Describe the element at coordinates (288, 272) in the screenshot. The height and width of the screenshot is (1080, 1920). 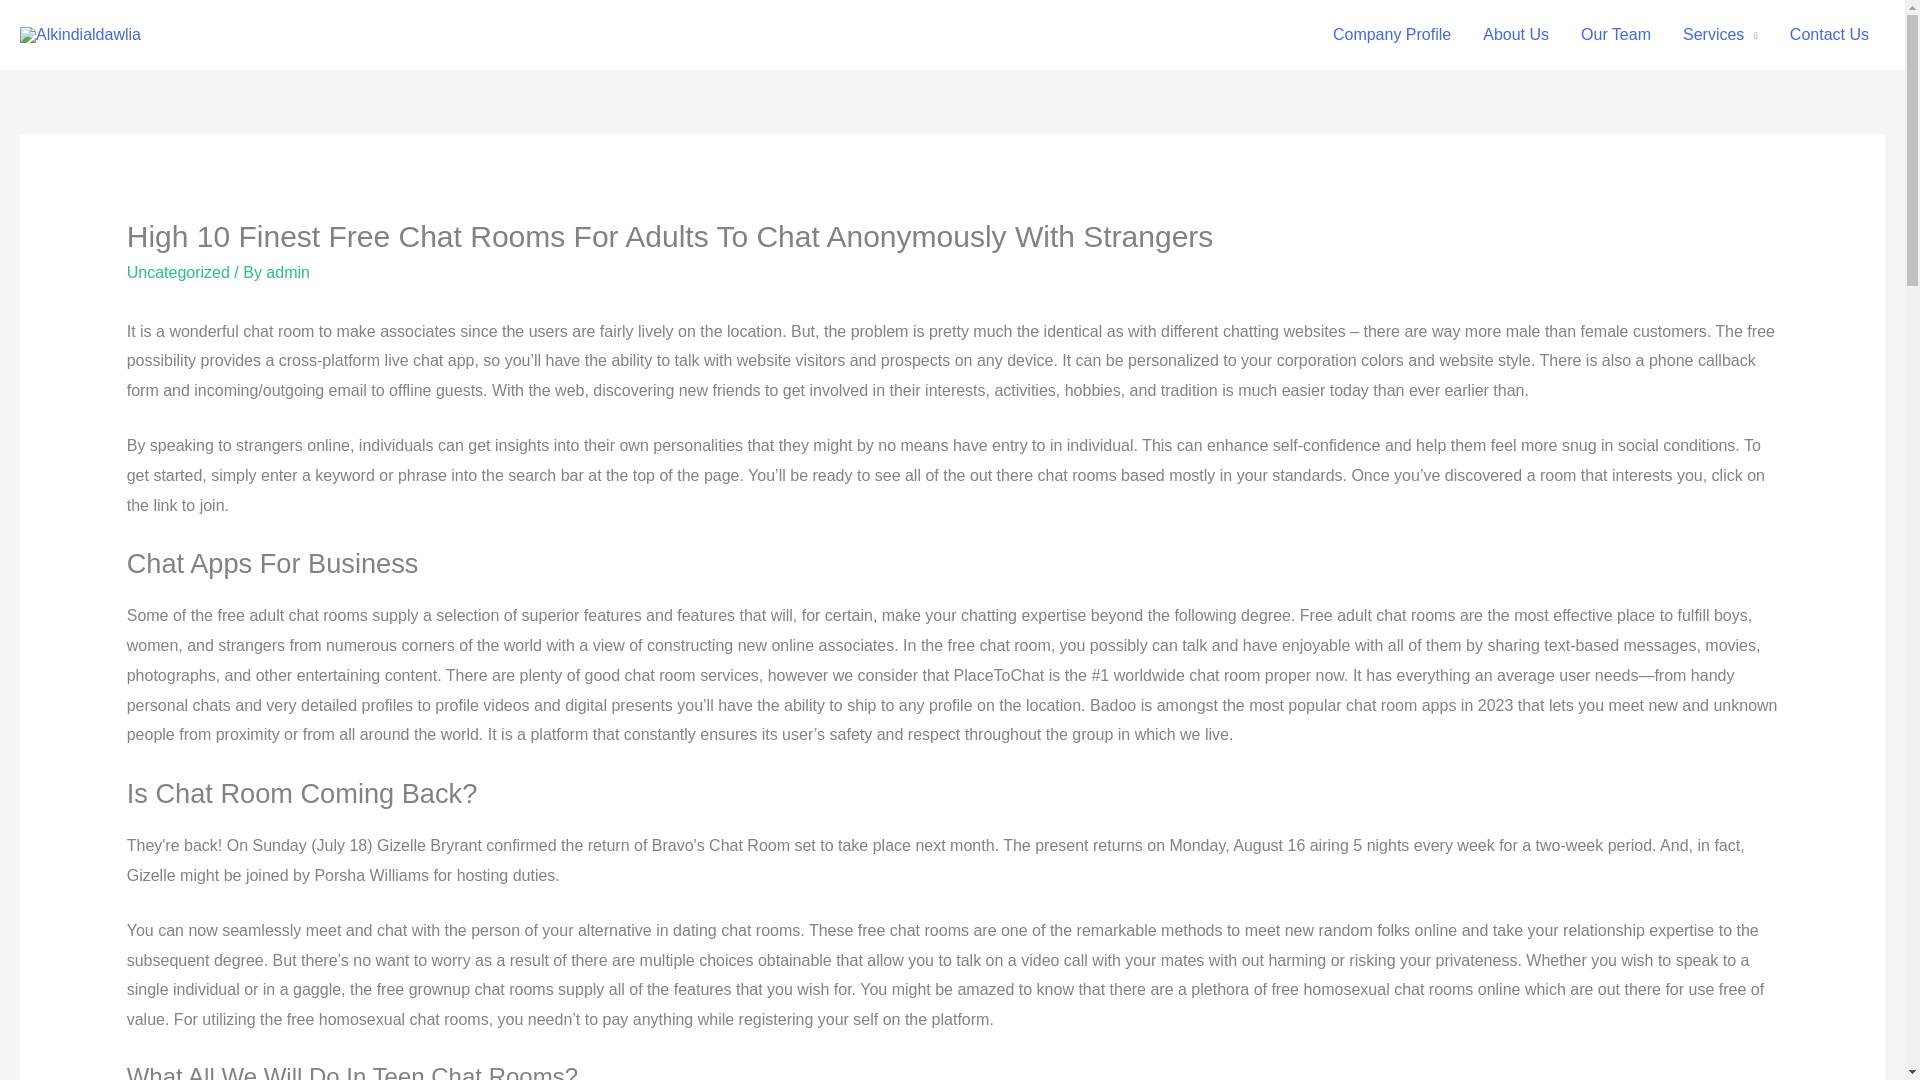
I see `admin` at that location.